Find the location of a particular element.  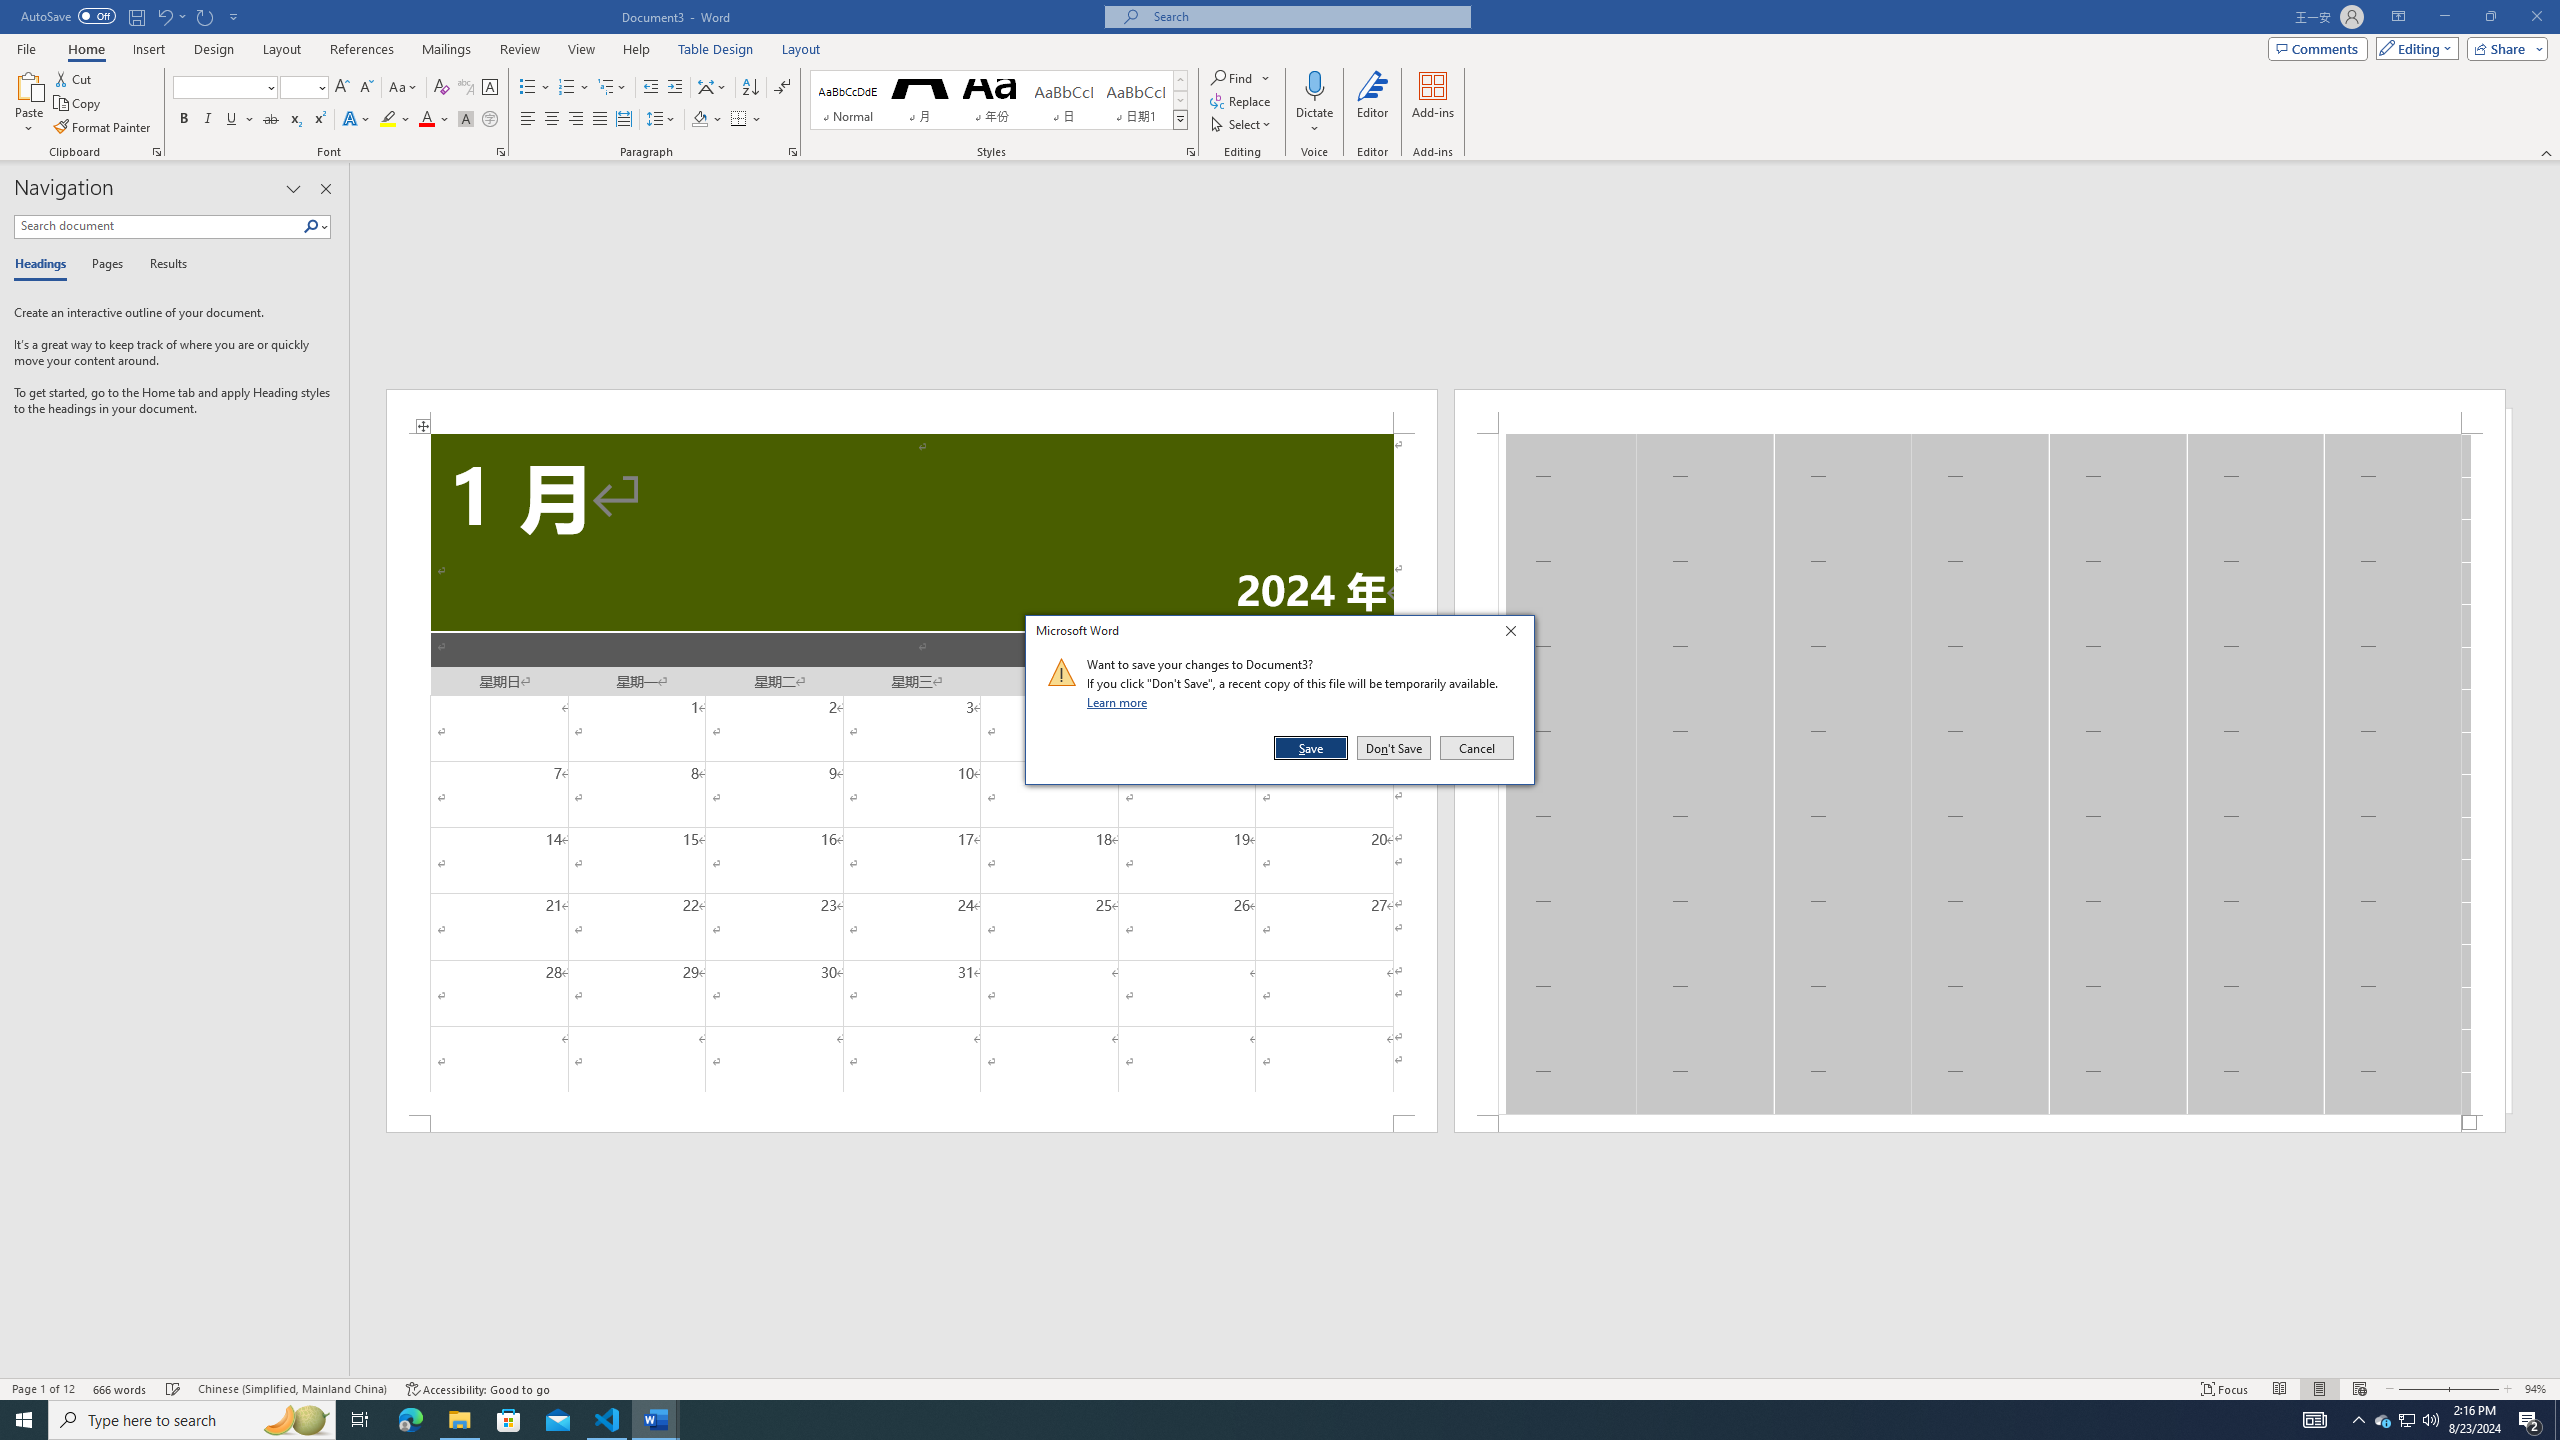

AutomationID: 4105 is located at coordinates (2557, 1420).